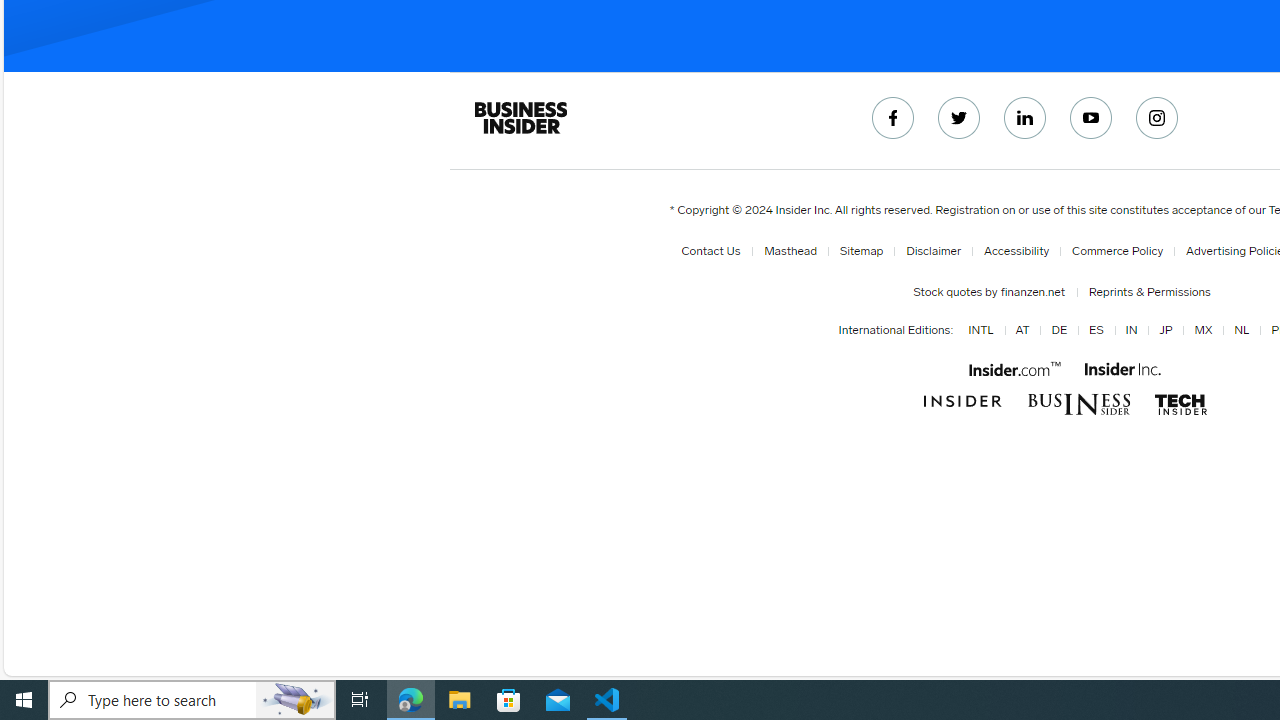  I want to click on Reprints and Permissions, so click(1149, 292).